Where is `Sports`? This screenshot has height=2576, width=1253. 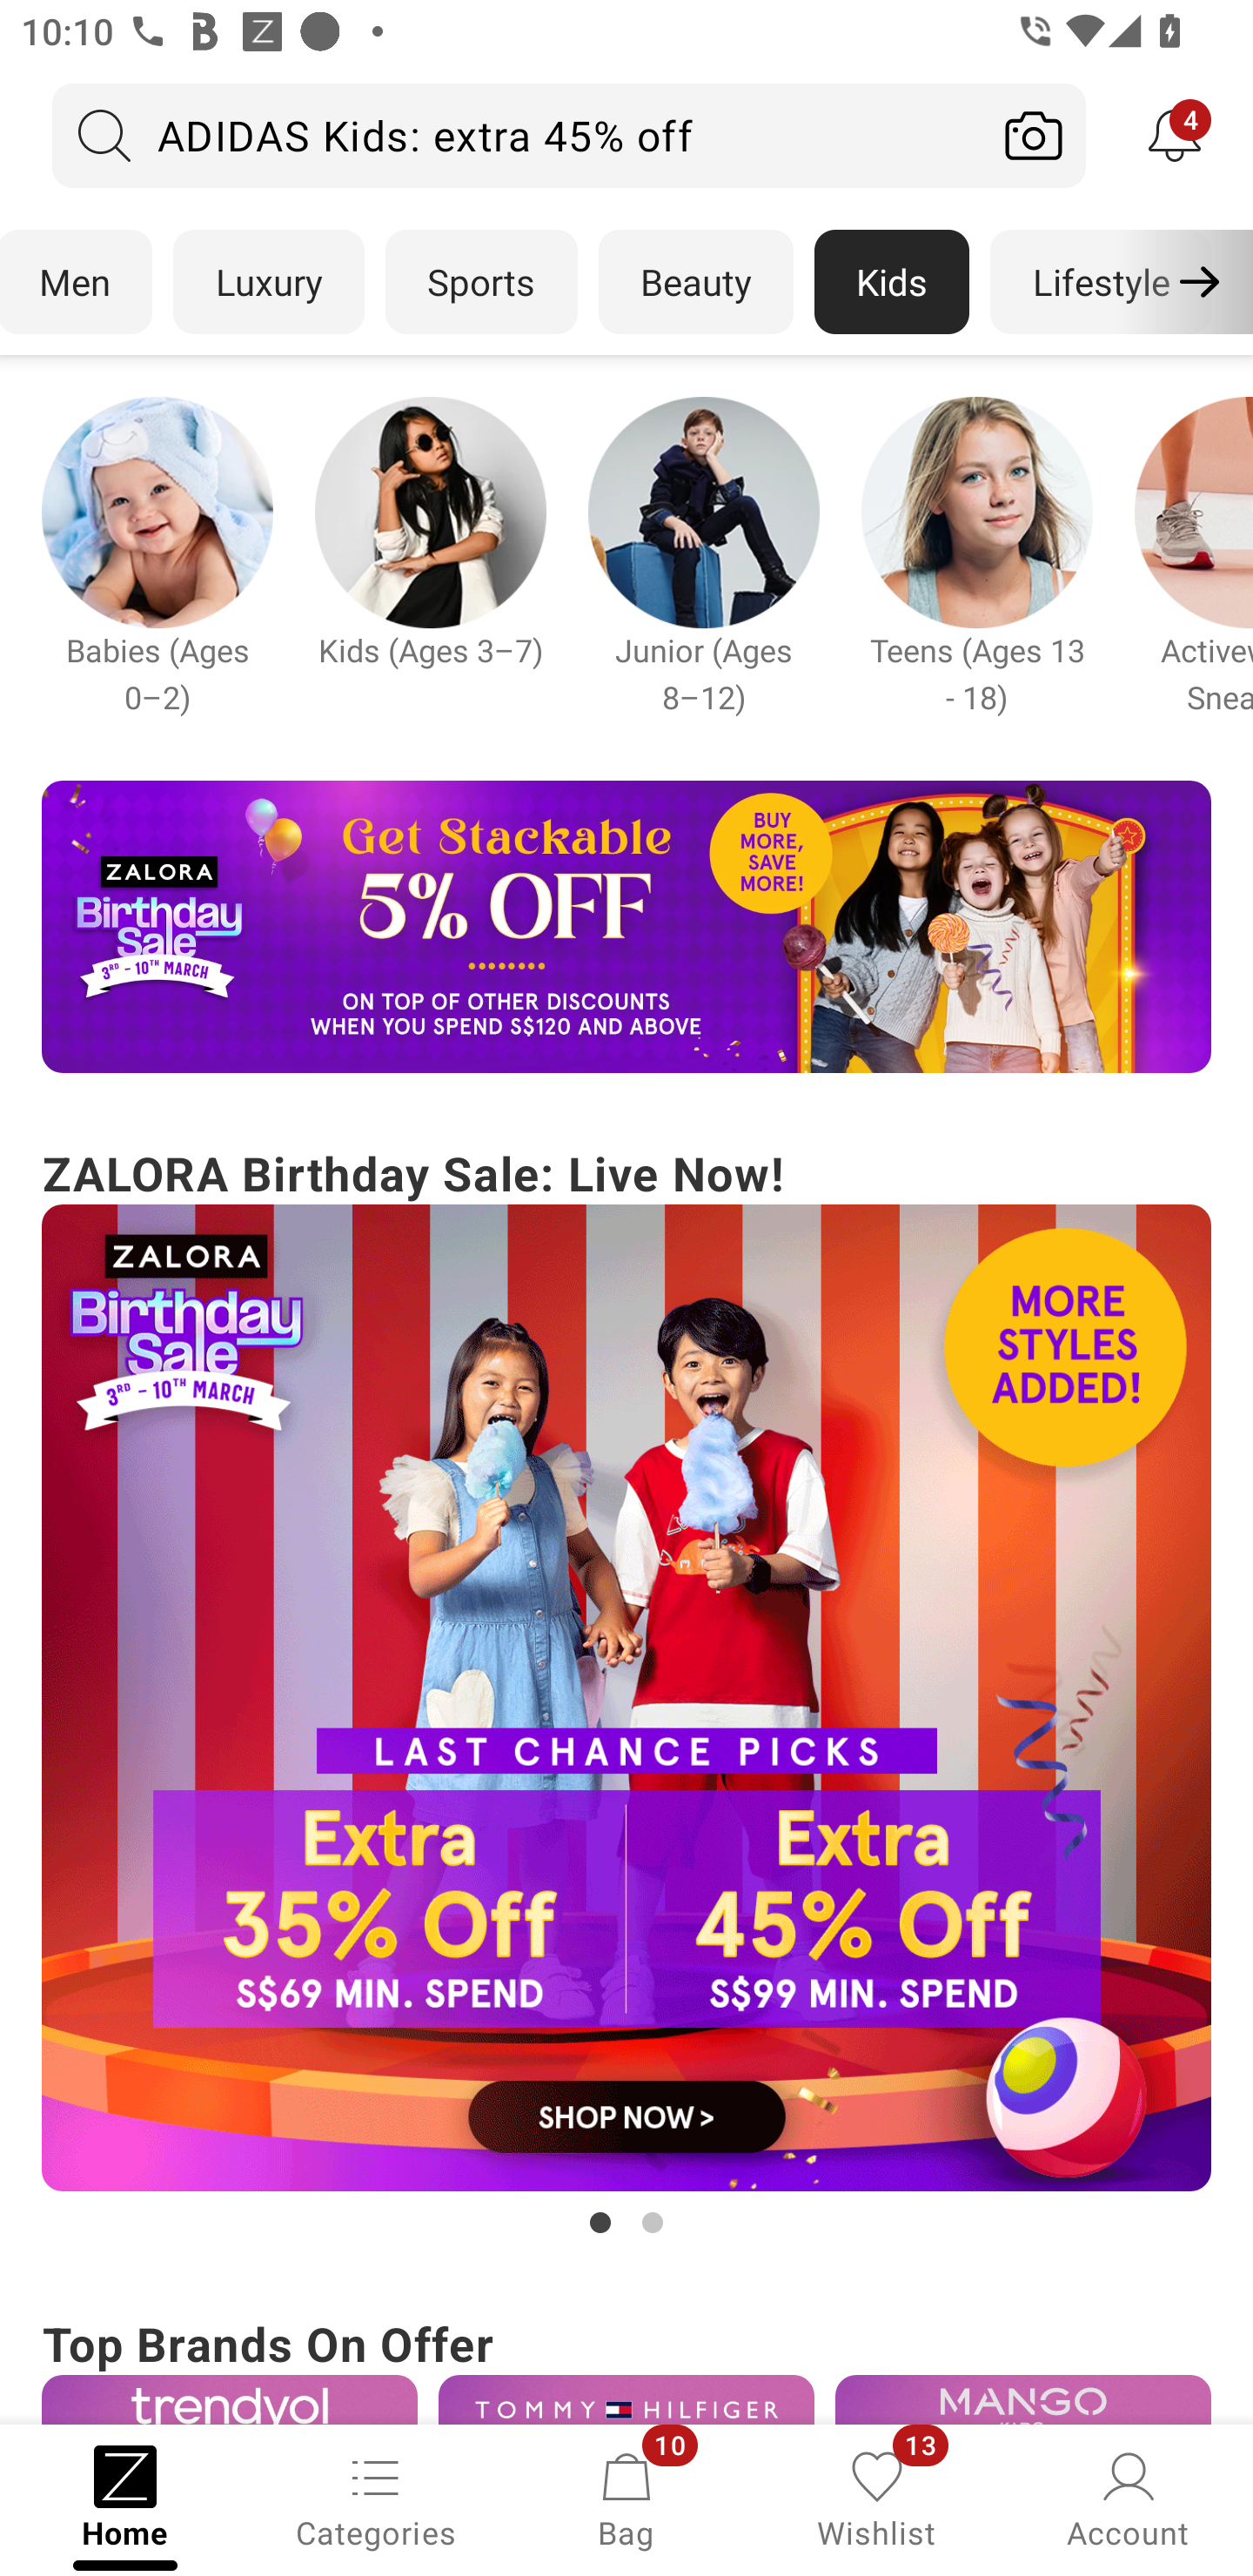
Sports is located at coordinates (481, 282).